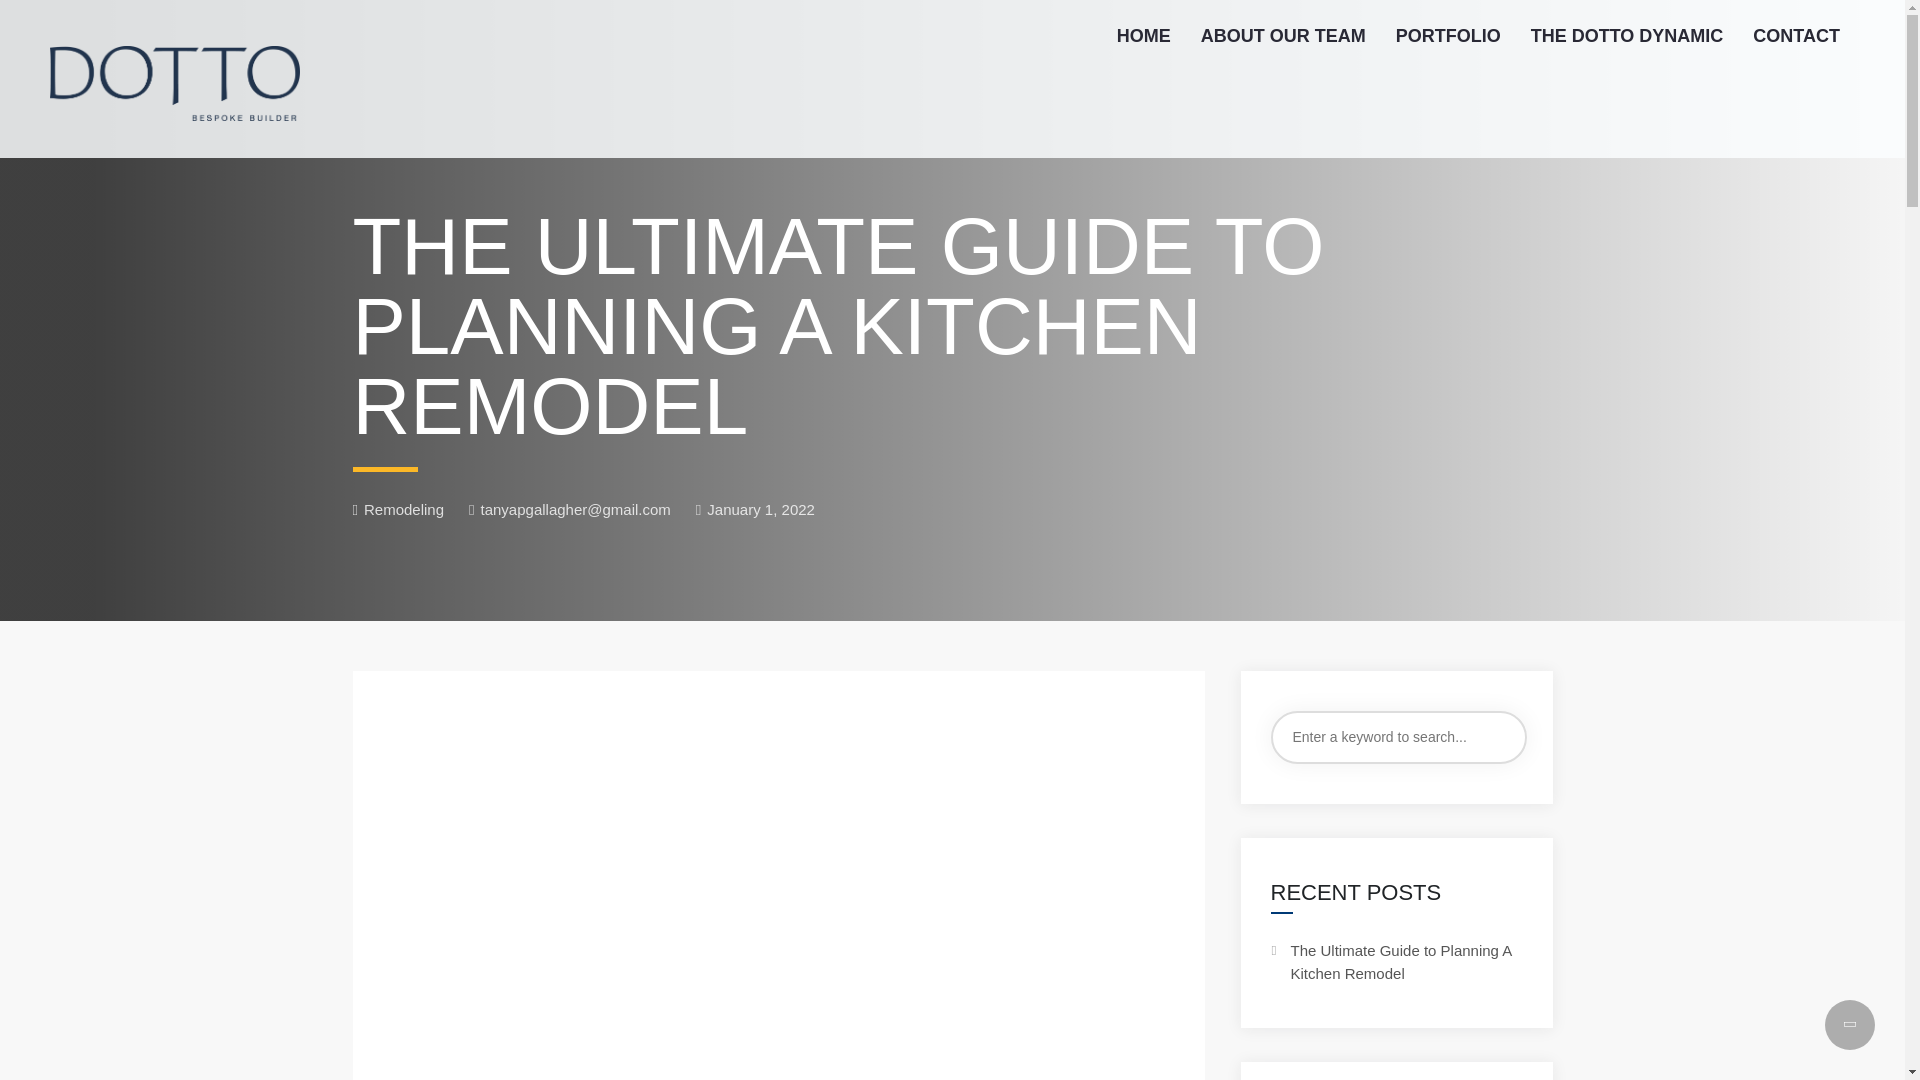 The image size is (1920, 1080). Describe the element at coordinates (1283, 36) in the screenshot. I see `ABOUT OUR TEAM` at that location.